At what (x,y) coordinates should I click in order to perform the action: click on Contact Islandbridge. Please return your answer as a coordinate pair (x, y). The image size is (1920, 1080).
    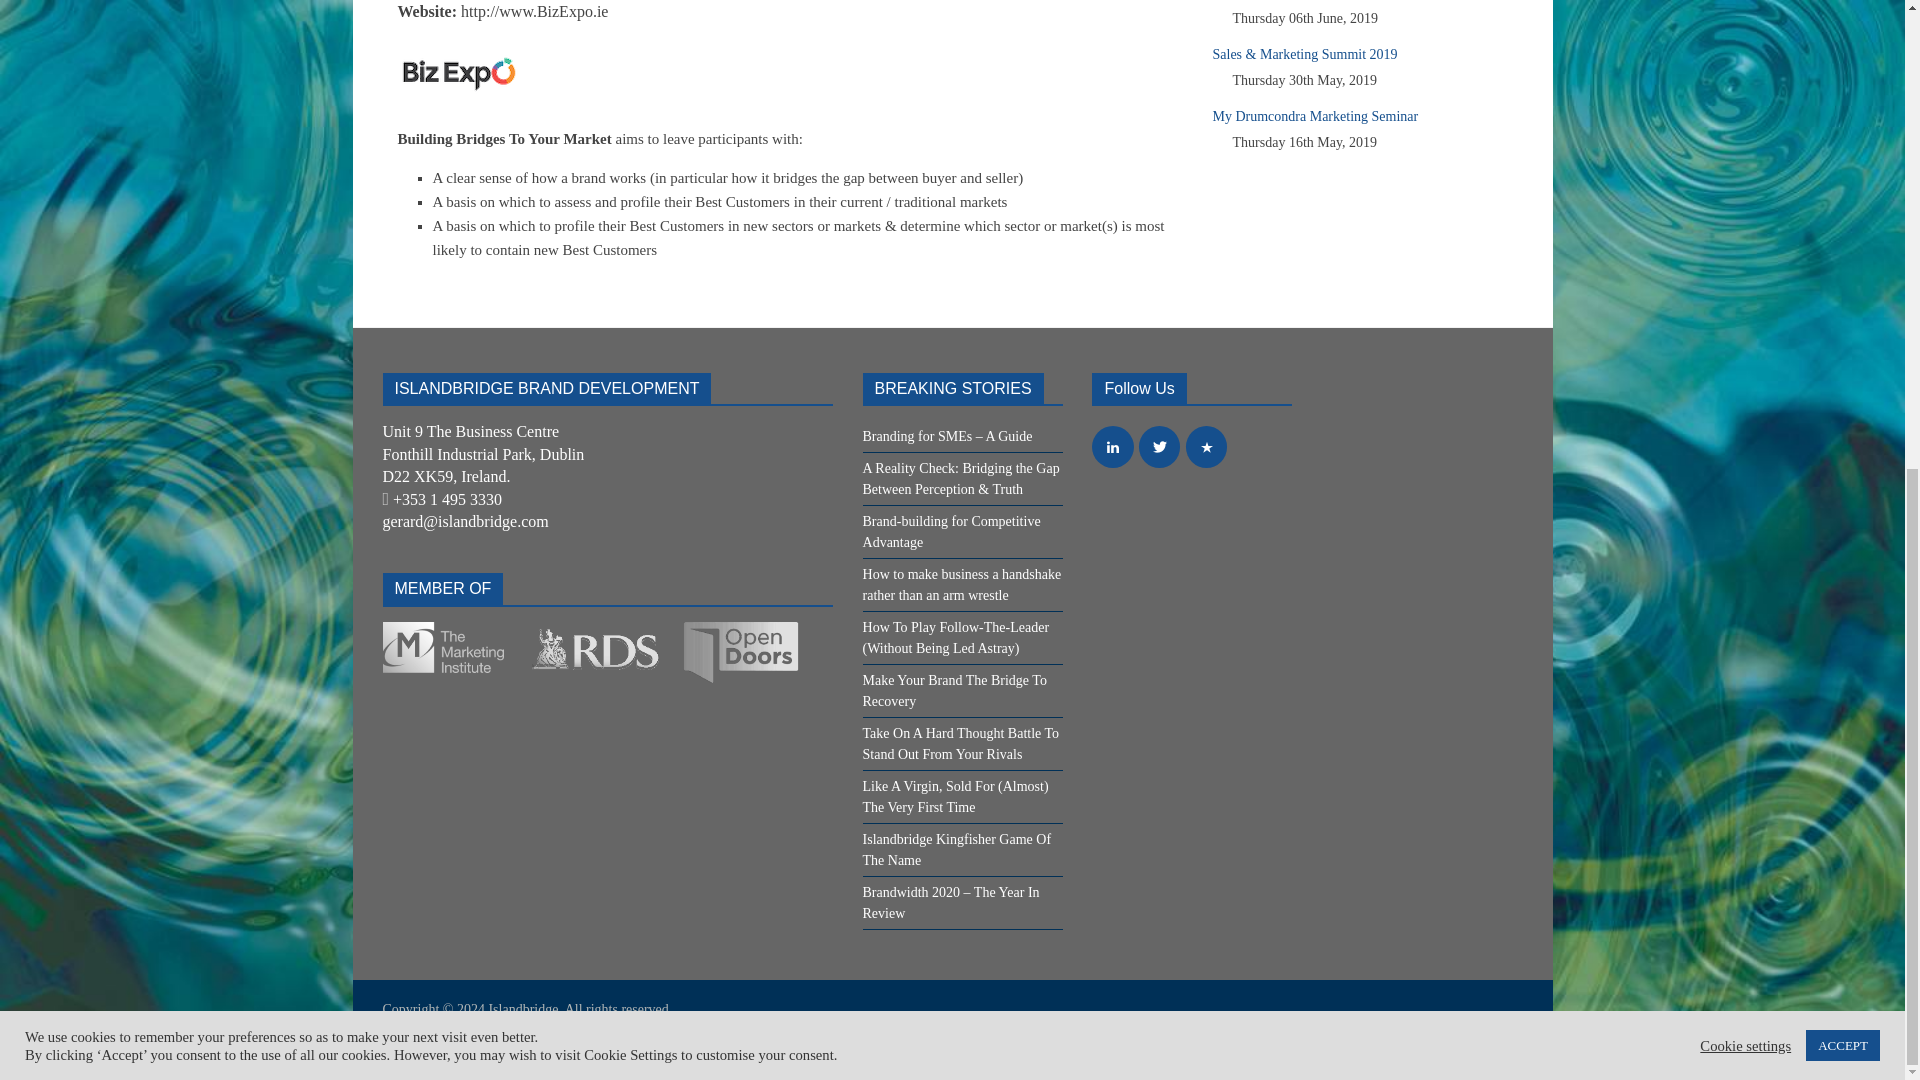
    Looking at the image, I should click on (464, 522).